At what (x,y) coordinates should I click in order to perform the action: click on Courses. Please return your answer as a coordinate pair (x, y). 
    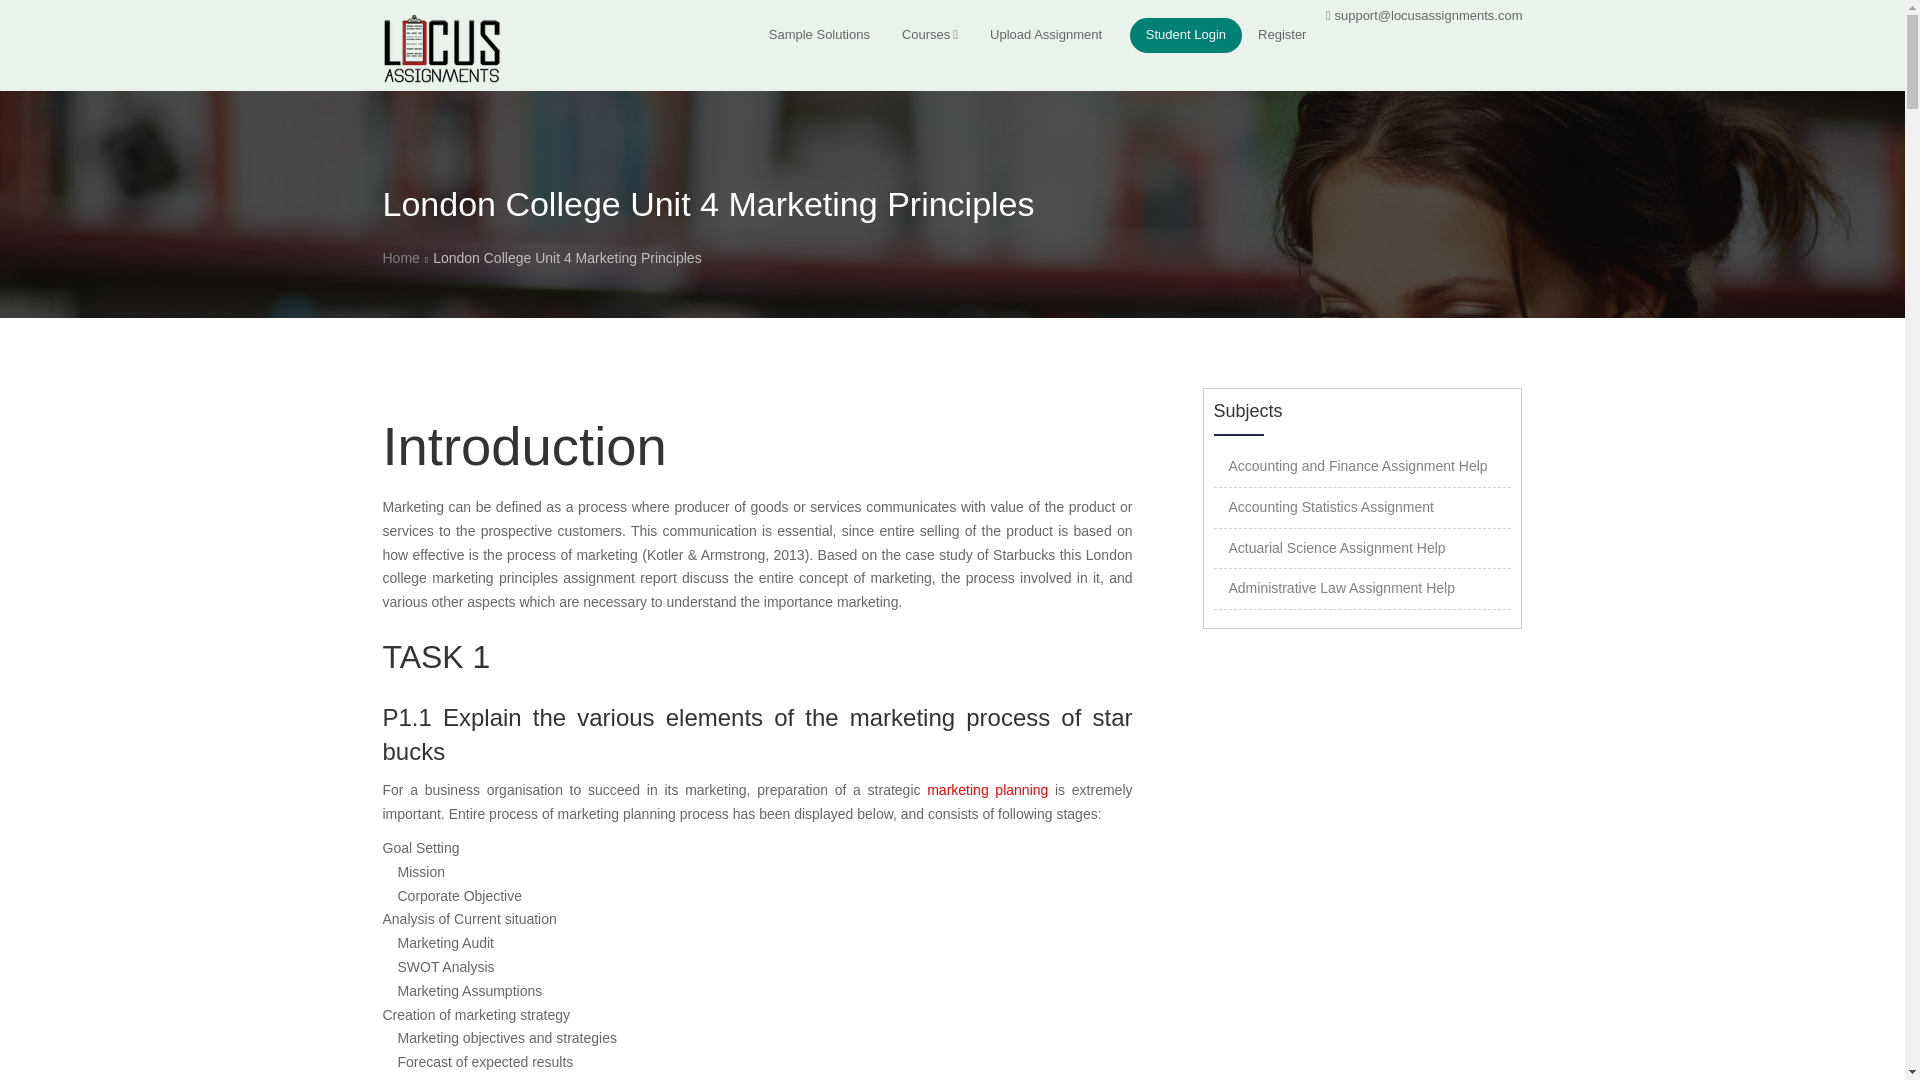
    Looking at the image, I should click on (929, 35).